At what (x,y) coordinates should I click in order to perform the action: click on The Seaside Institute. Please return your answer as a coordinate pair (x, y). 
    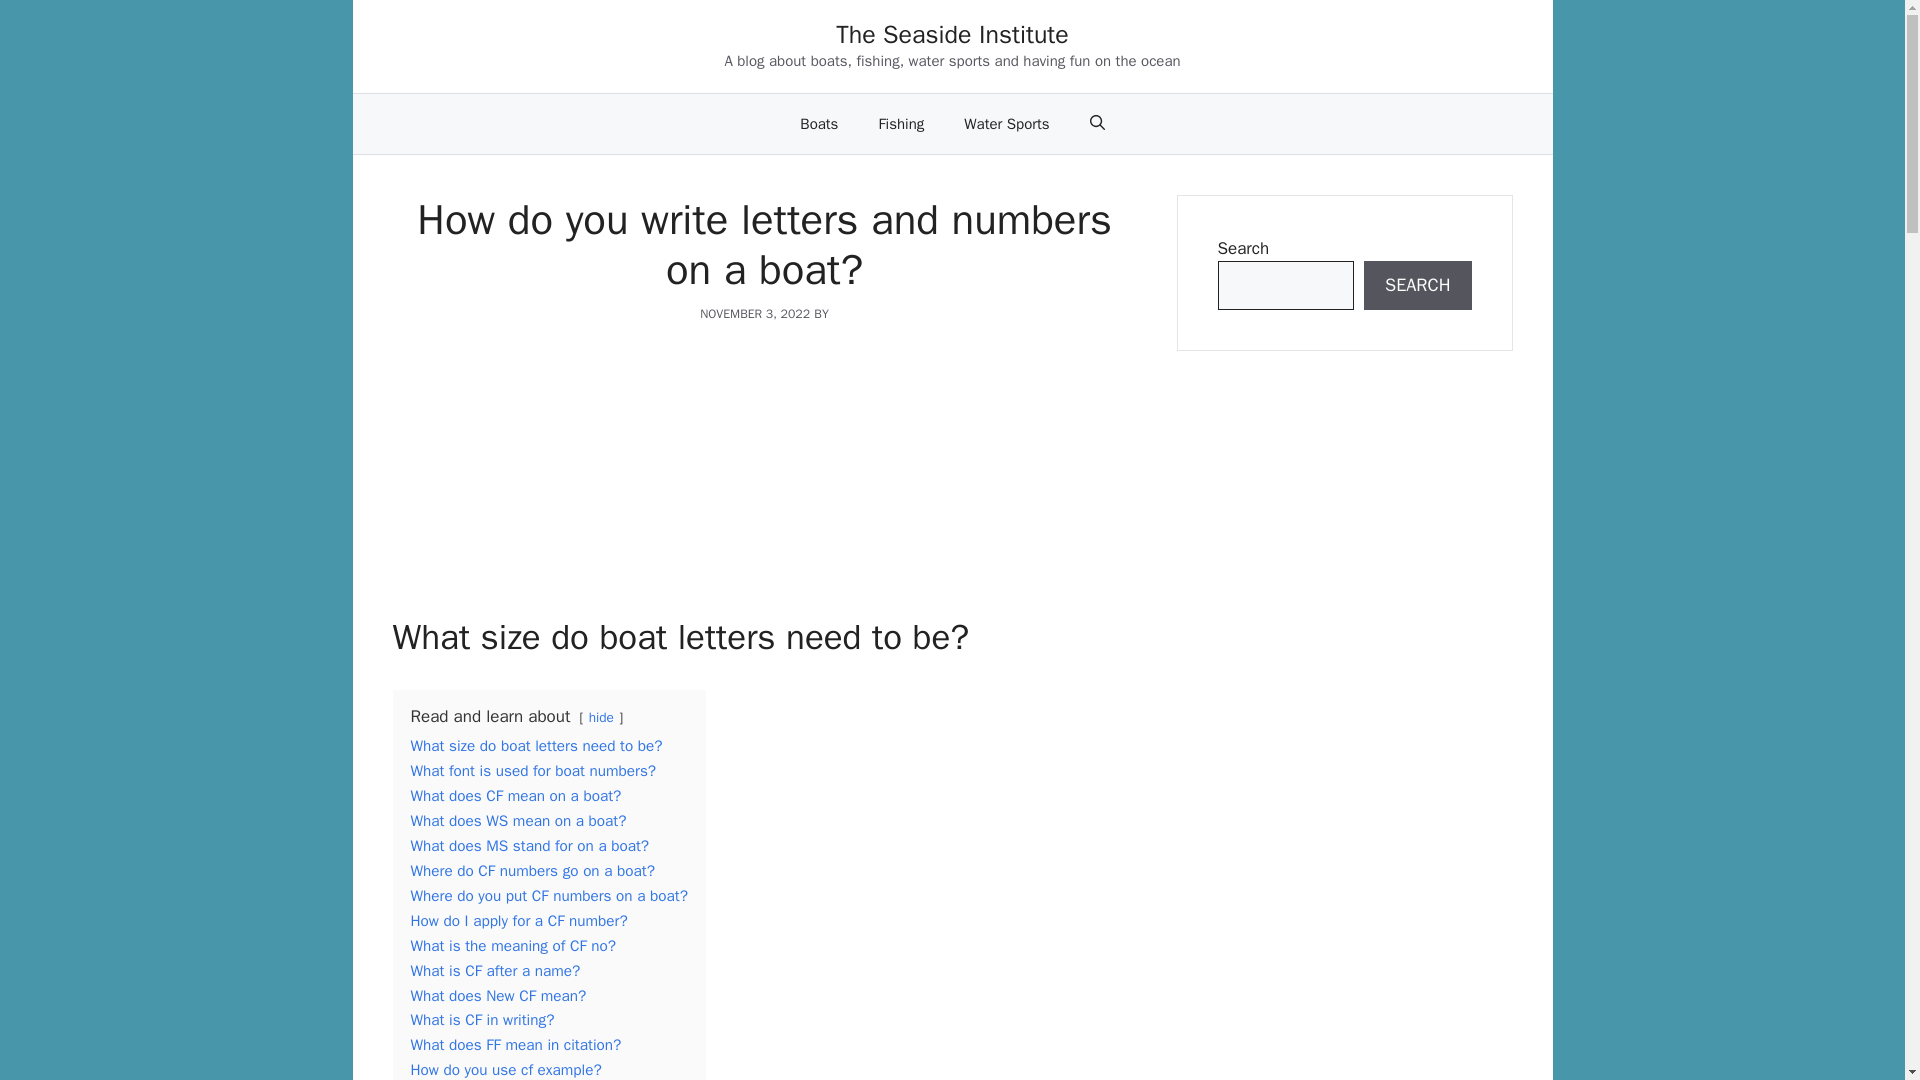
    Looking at the image, I should click on (952, 34).